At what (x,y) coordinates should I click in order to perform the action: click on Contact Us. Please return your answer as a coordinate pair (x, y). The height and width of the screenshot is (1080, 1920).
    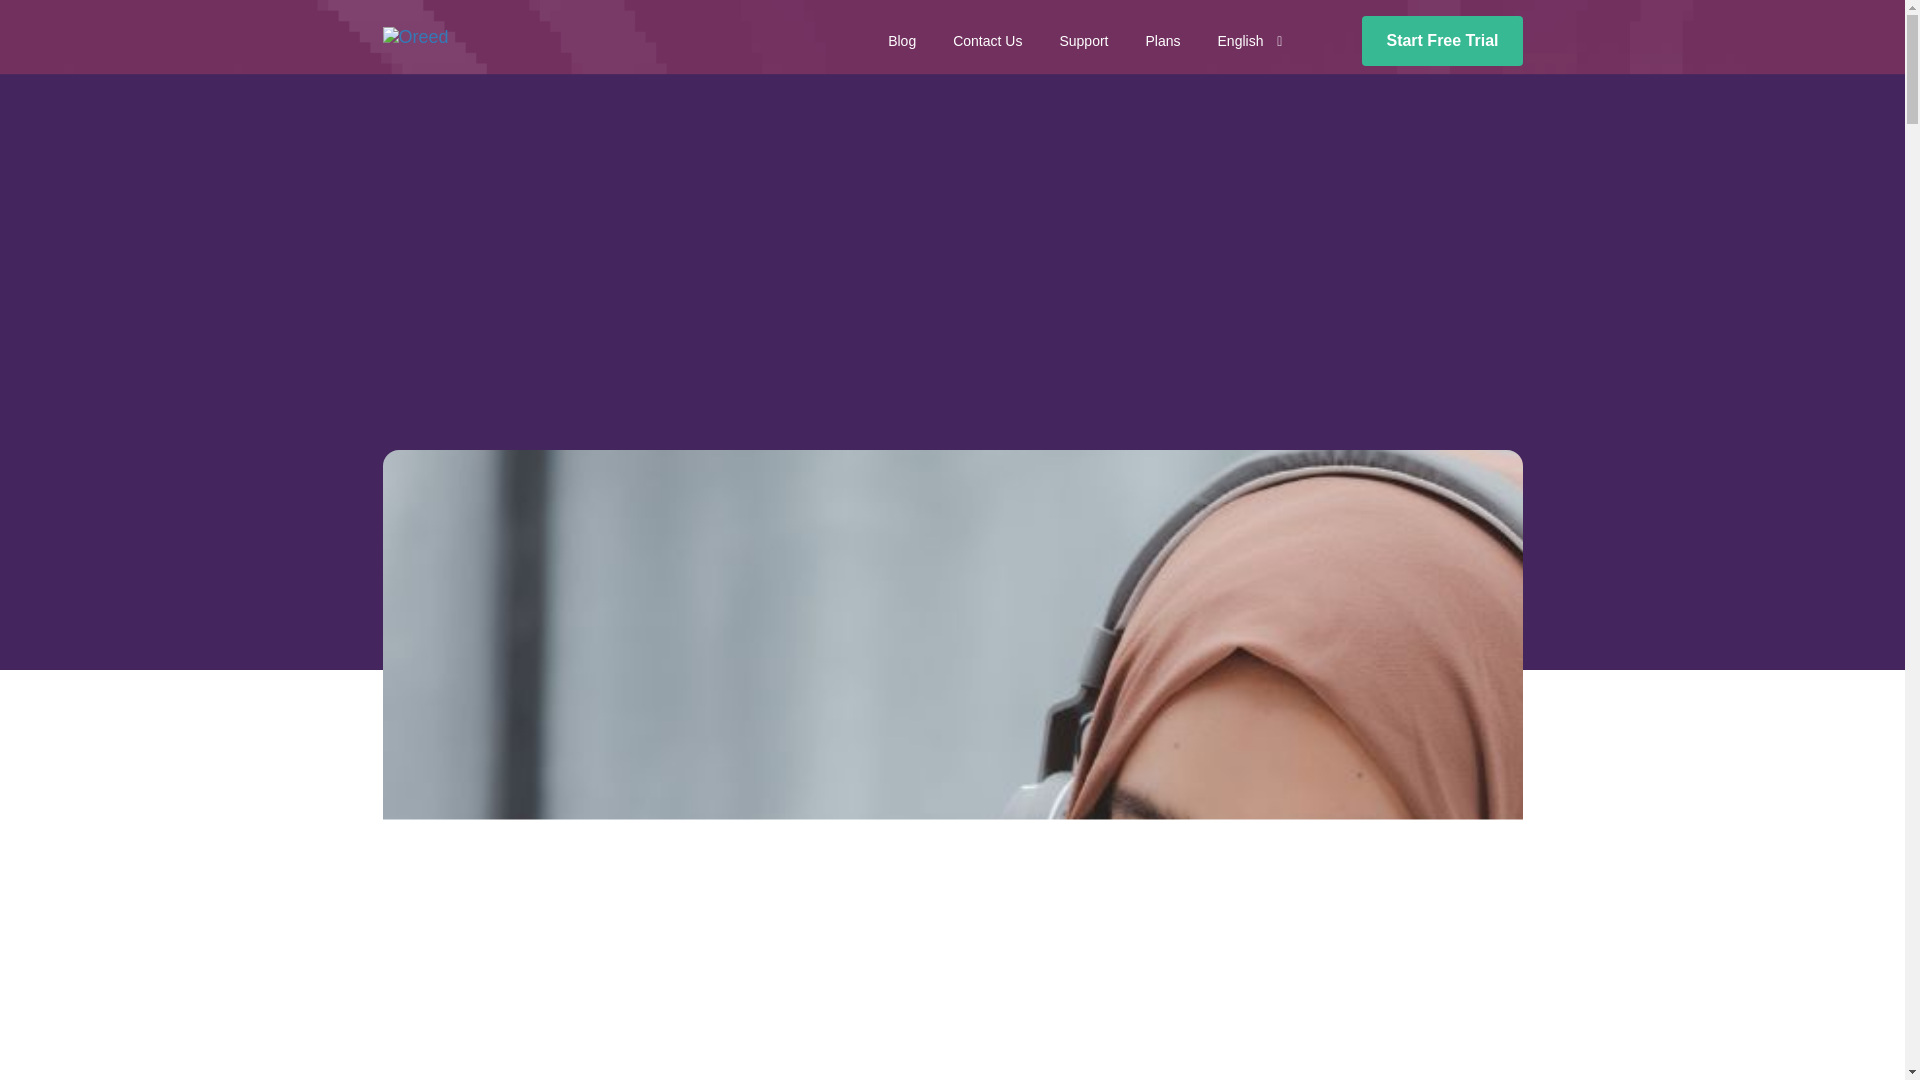
    Looking at the image, I should click on (986, 40).